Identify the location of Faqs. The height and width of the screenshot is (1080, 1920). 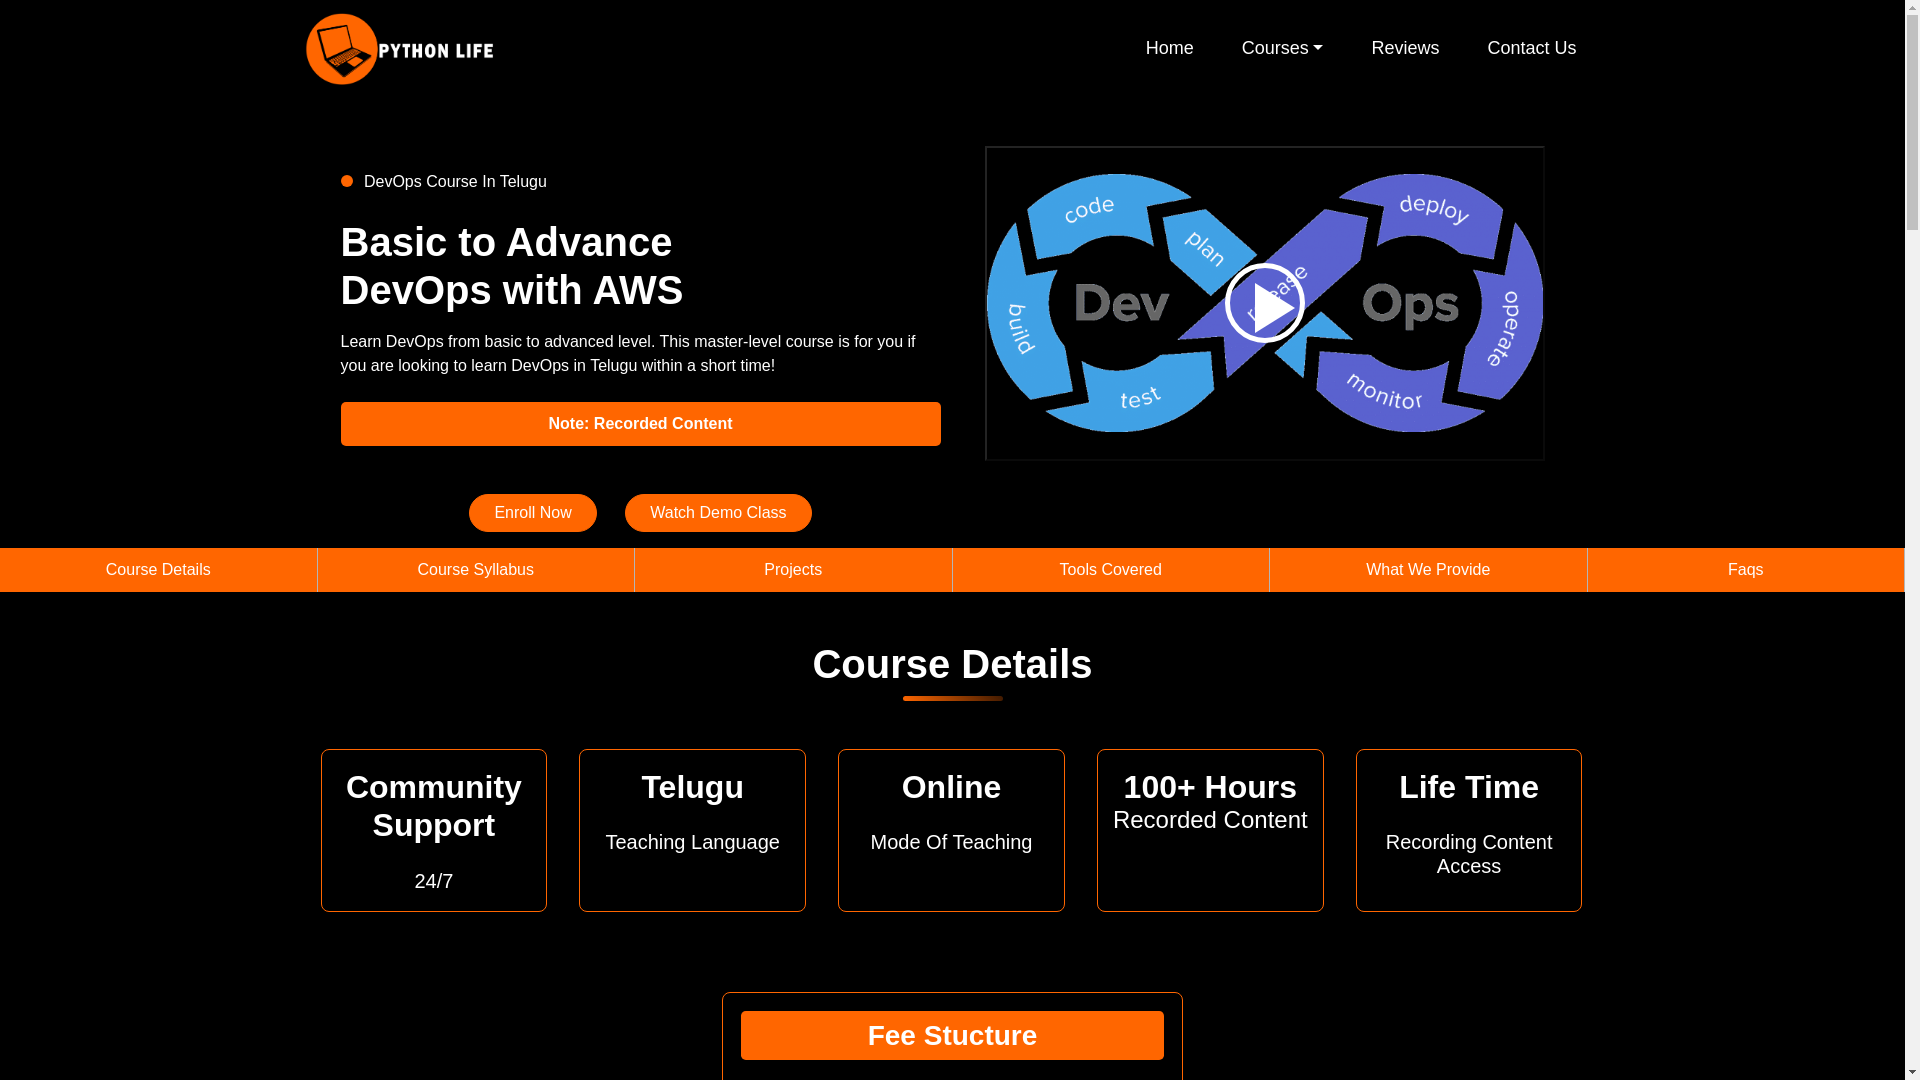
(1746, 568).